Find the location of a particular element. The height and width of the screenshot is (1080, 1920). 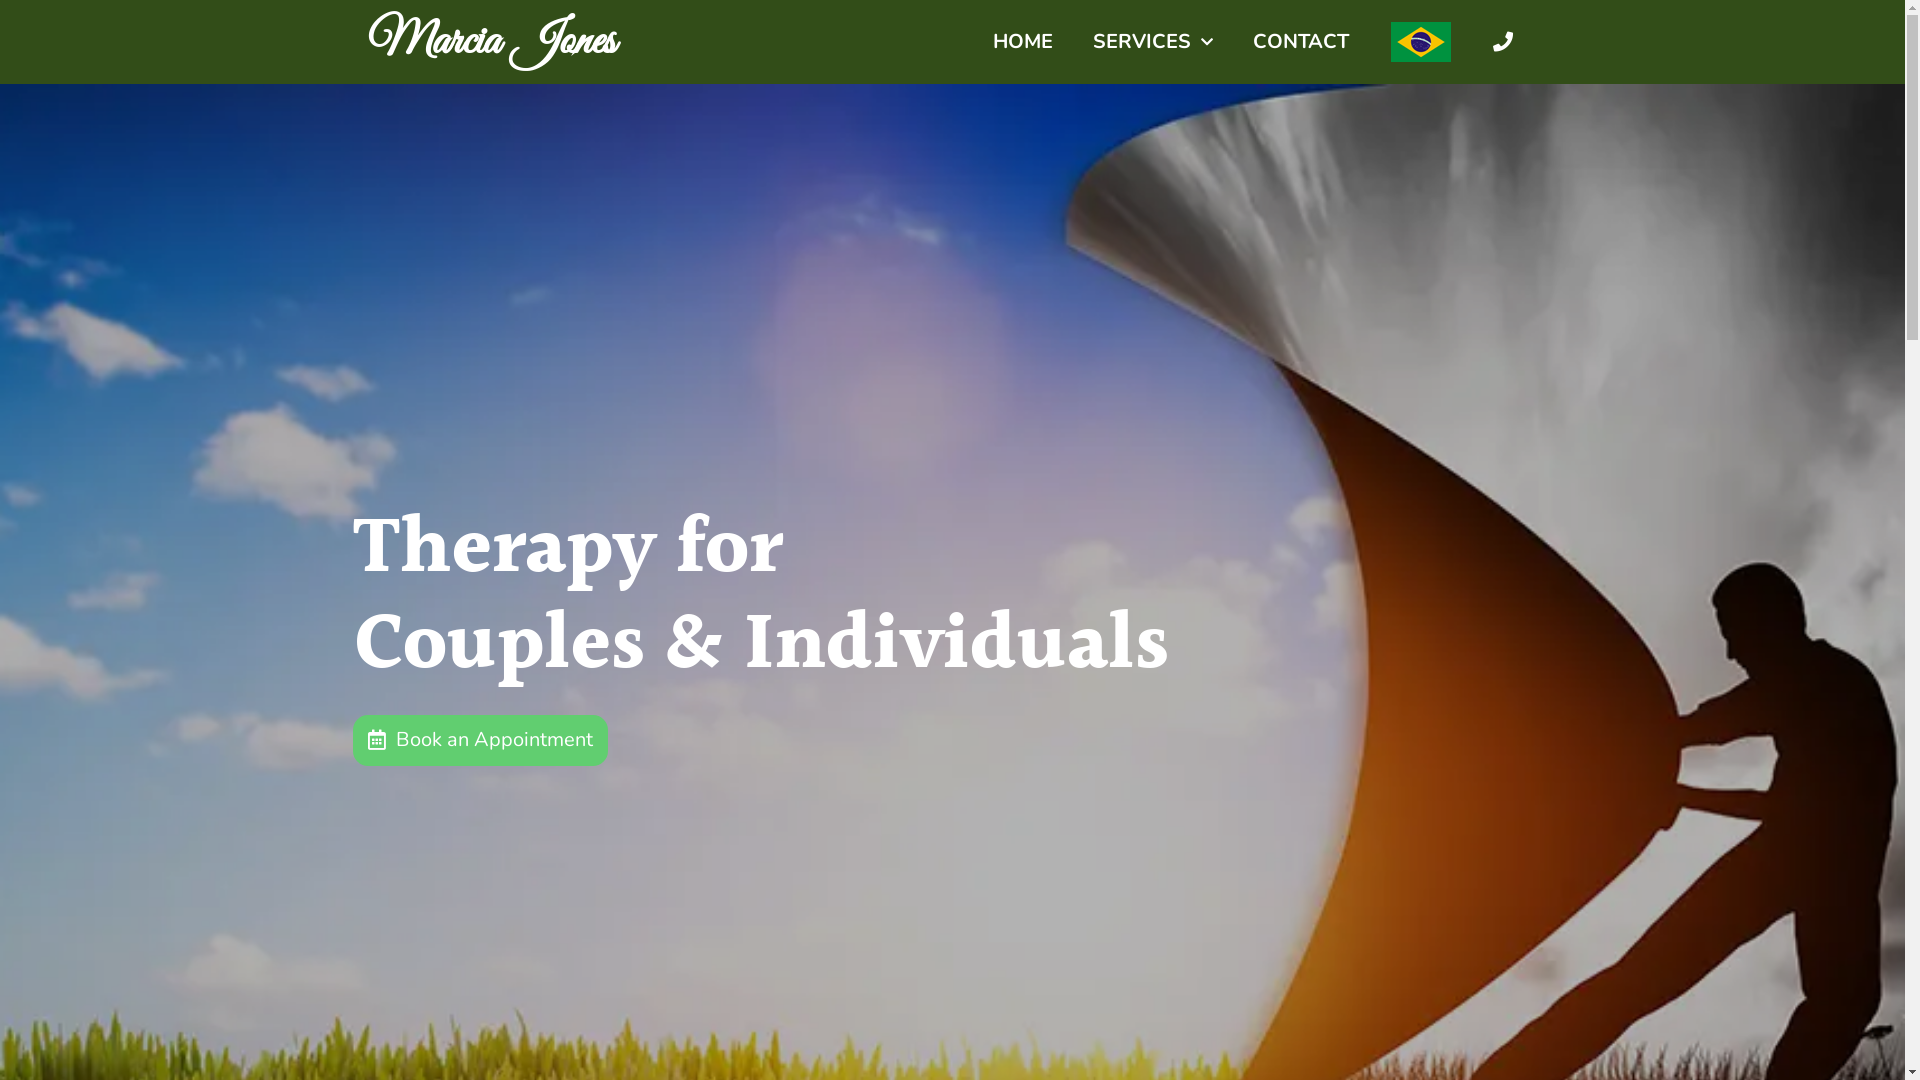

Marcia Jones is located at coordinates (492, 42).